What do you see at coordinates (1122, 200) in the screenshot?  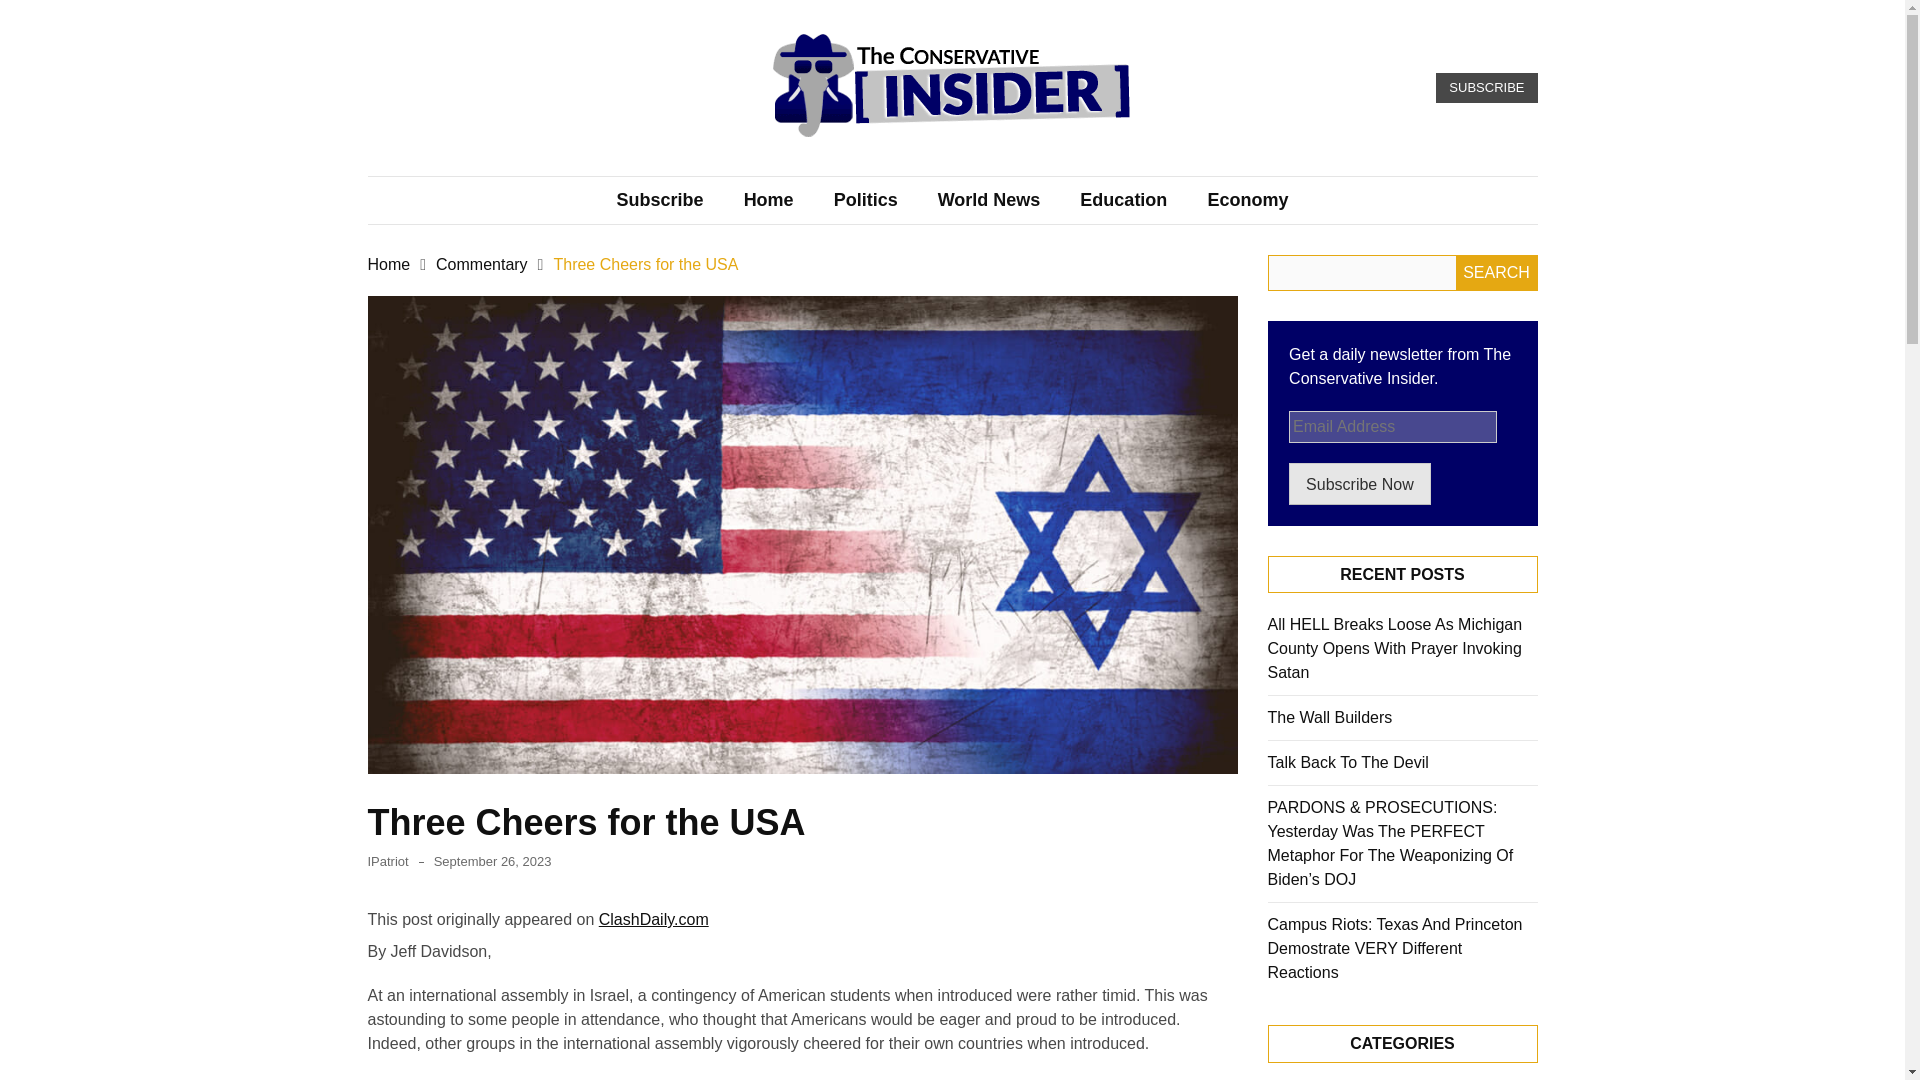 I see `Education` at bounding box center [1122, 200].